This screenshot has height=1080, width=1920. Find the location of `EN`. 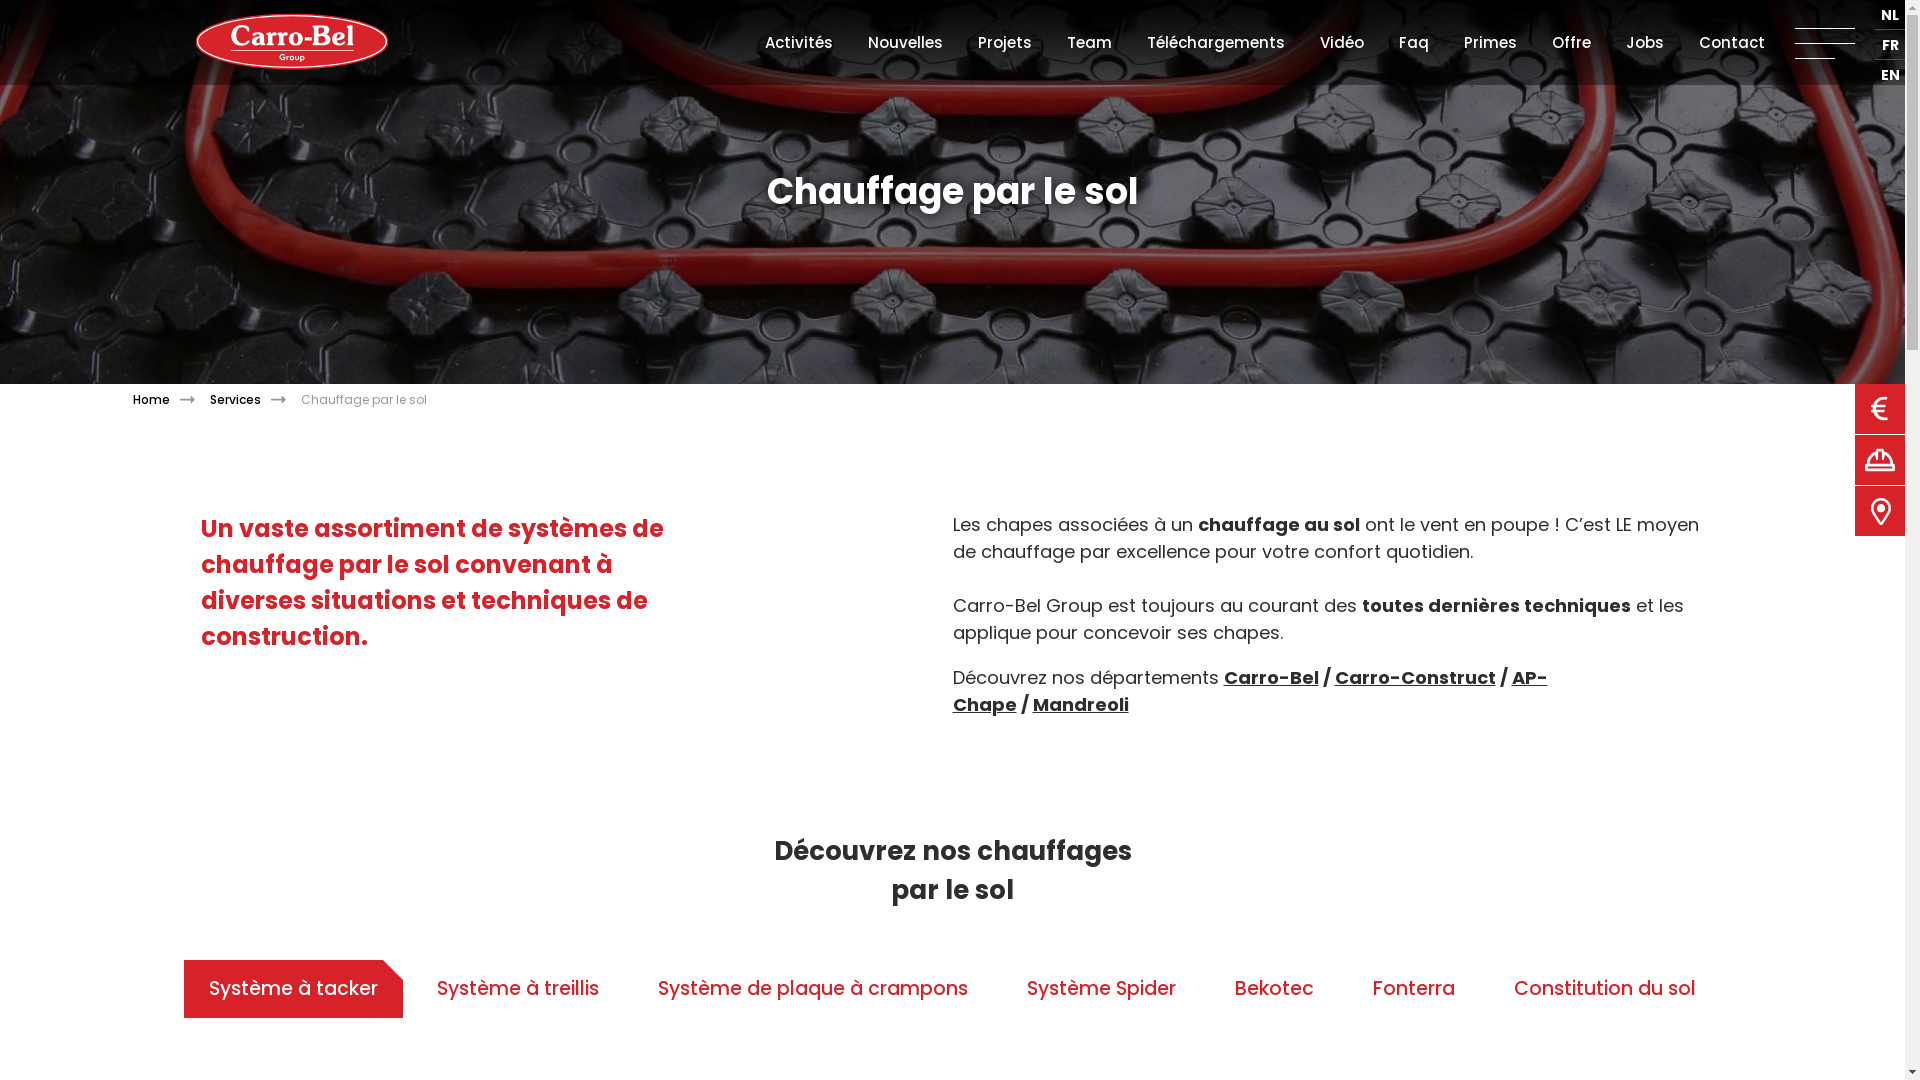

EN is located at coordinates (1890, 76).